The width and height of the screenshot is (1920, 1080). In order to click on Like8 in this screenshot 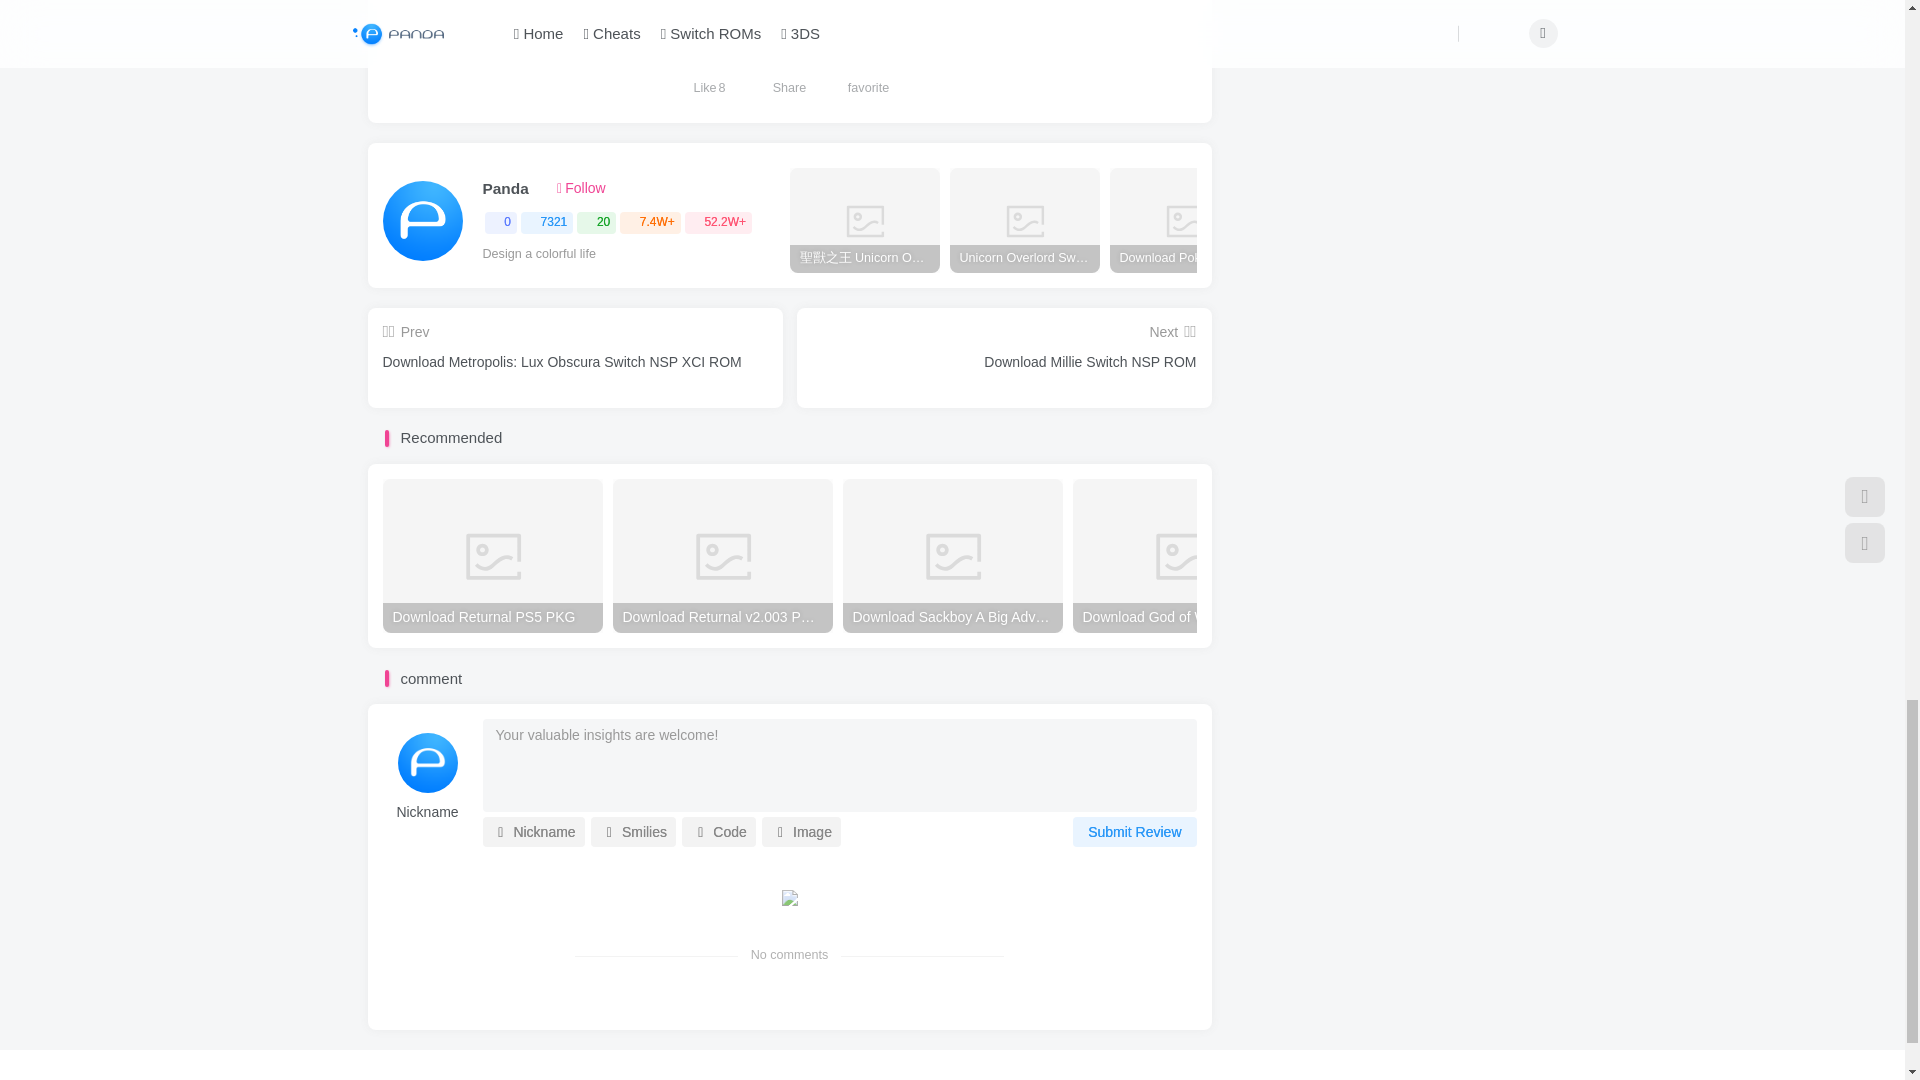, I will do `click(710, 70)`.